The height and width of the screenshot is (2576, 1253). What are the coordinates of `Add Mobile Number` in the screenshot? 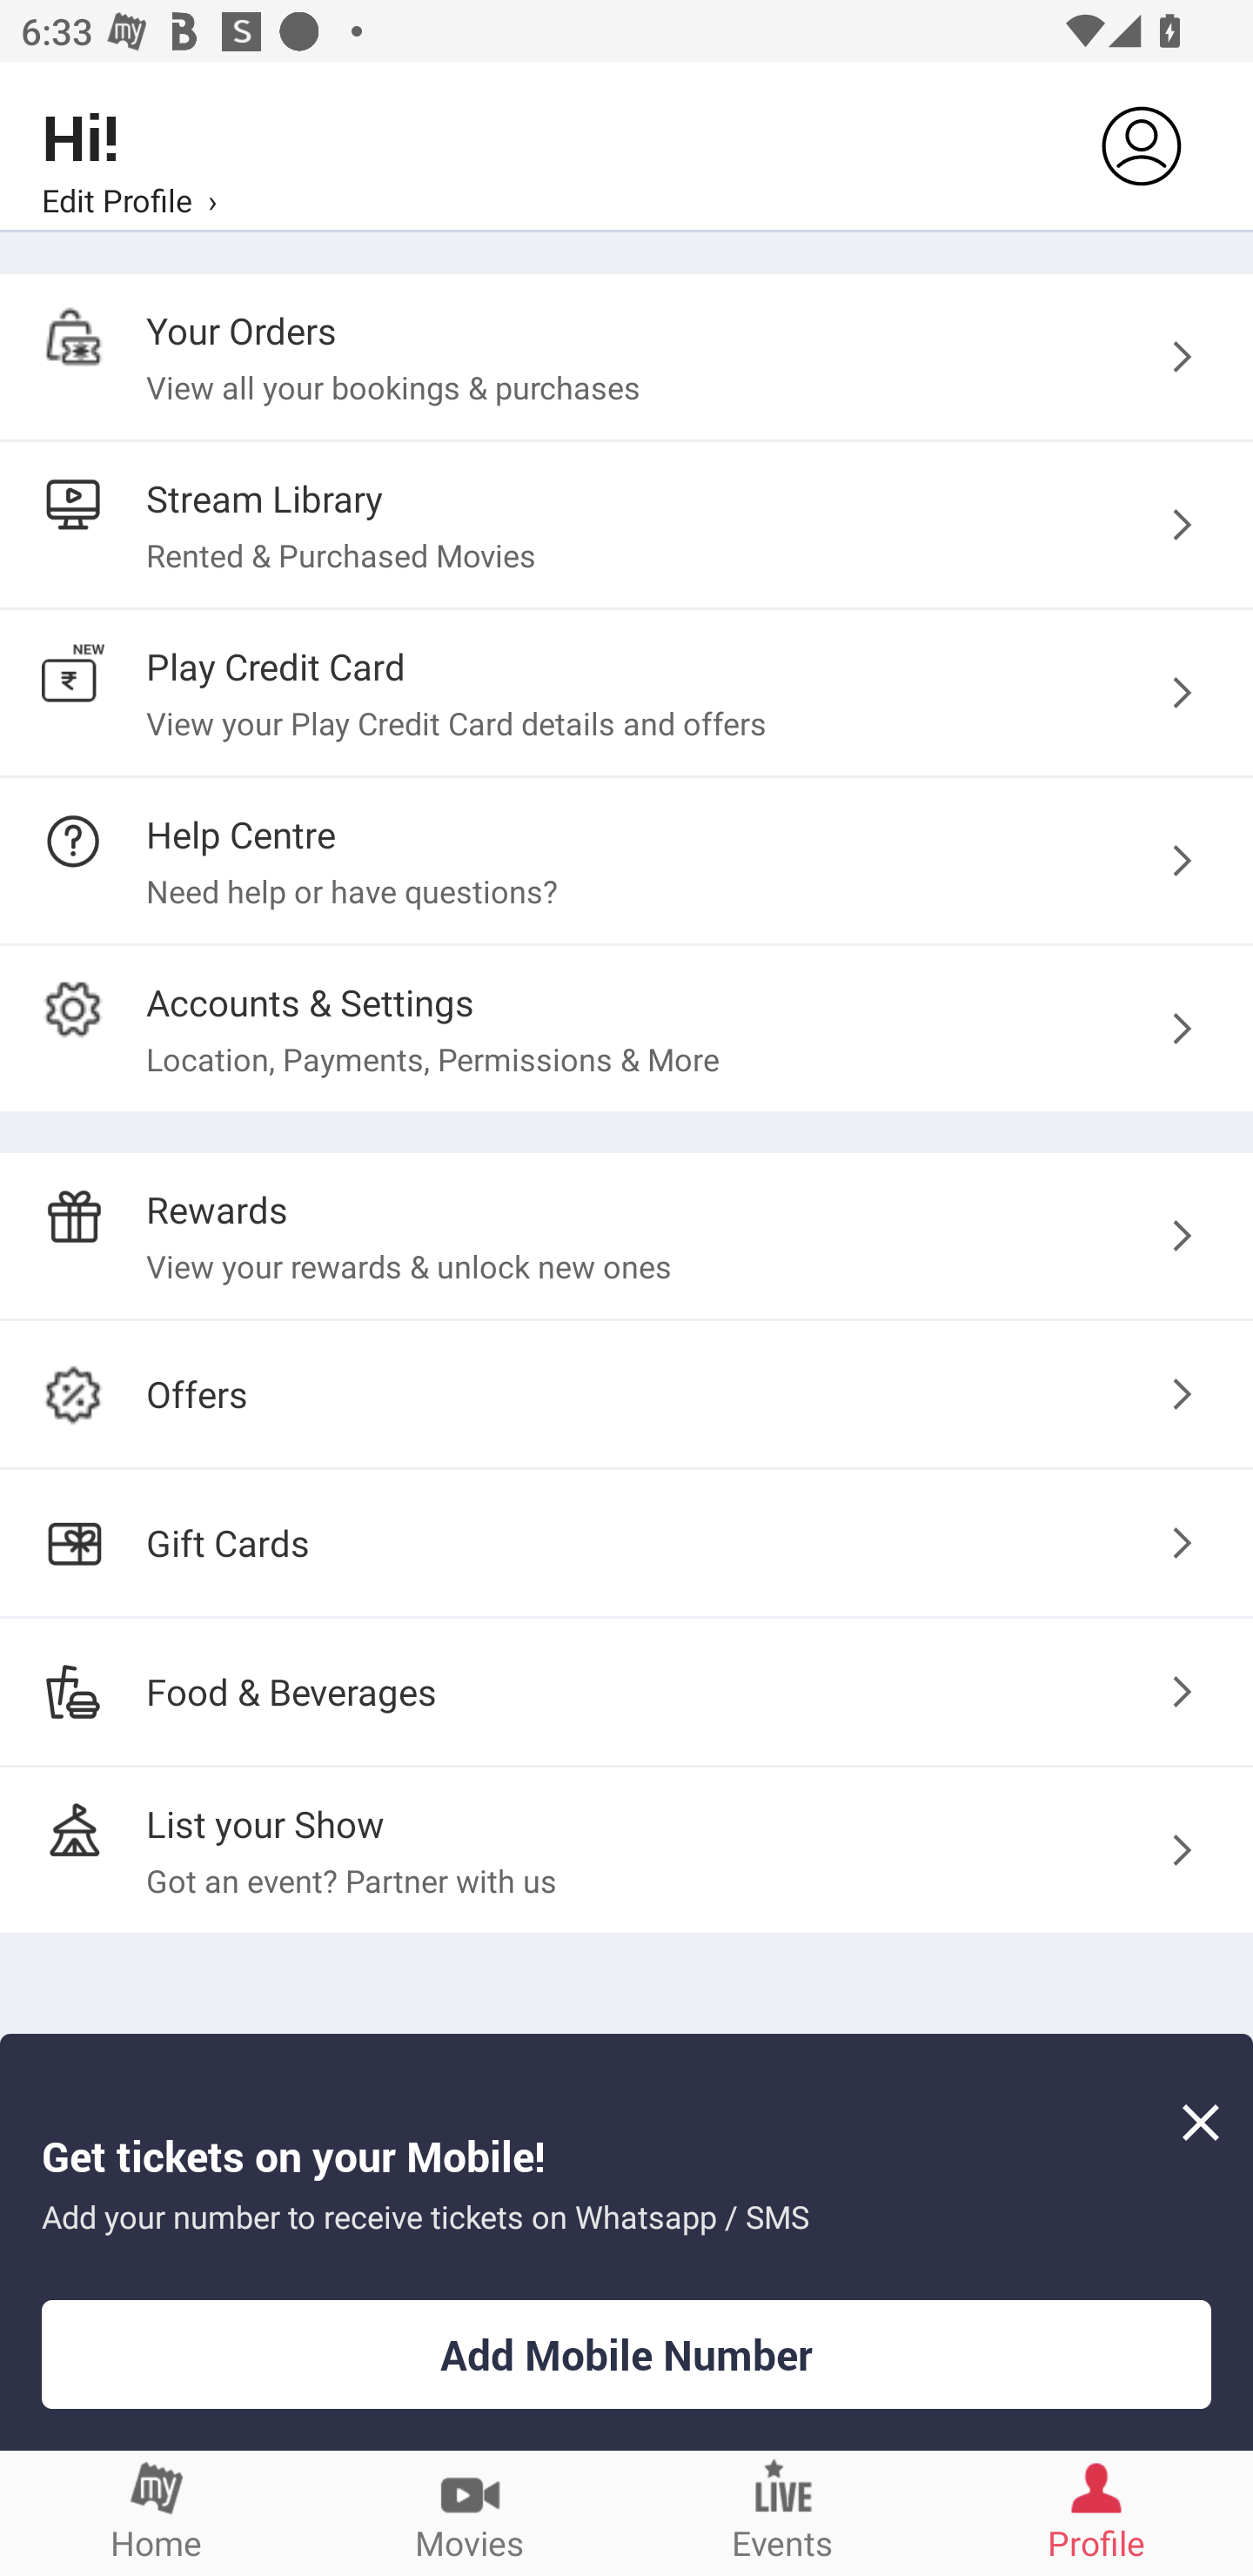 It's located at (626, 2354).